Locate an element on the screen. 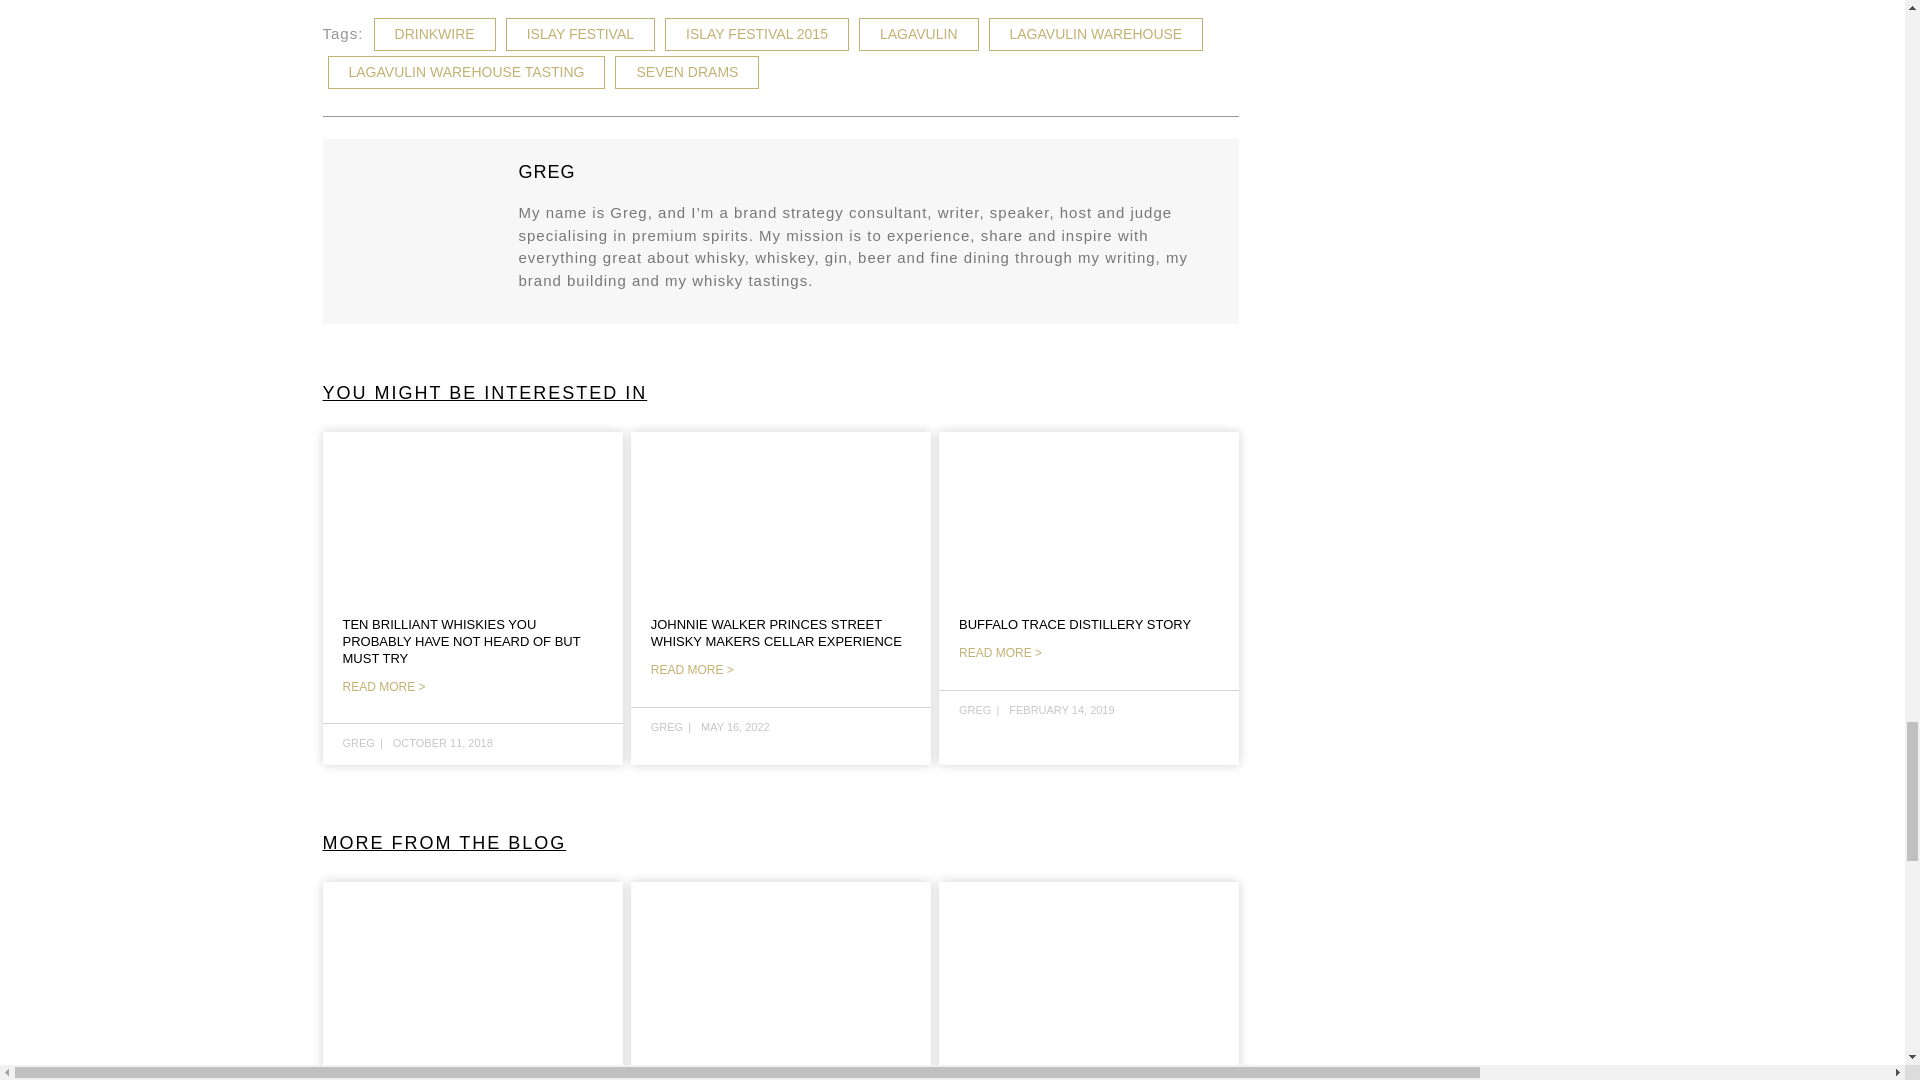 The height and width of the screenshot is (1080, 1920). compassbox is located at coordinates (1088, 962).